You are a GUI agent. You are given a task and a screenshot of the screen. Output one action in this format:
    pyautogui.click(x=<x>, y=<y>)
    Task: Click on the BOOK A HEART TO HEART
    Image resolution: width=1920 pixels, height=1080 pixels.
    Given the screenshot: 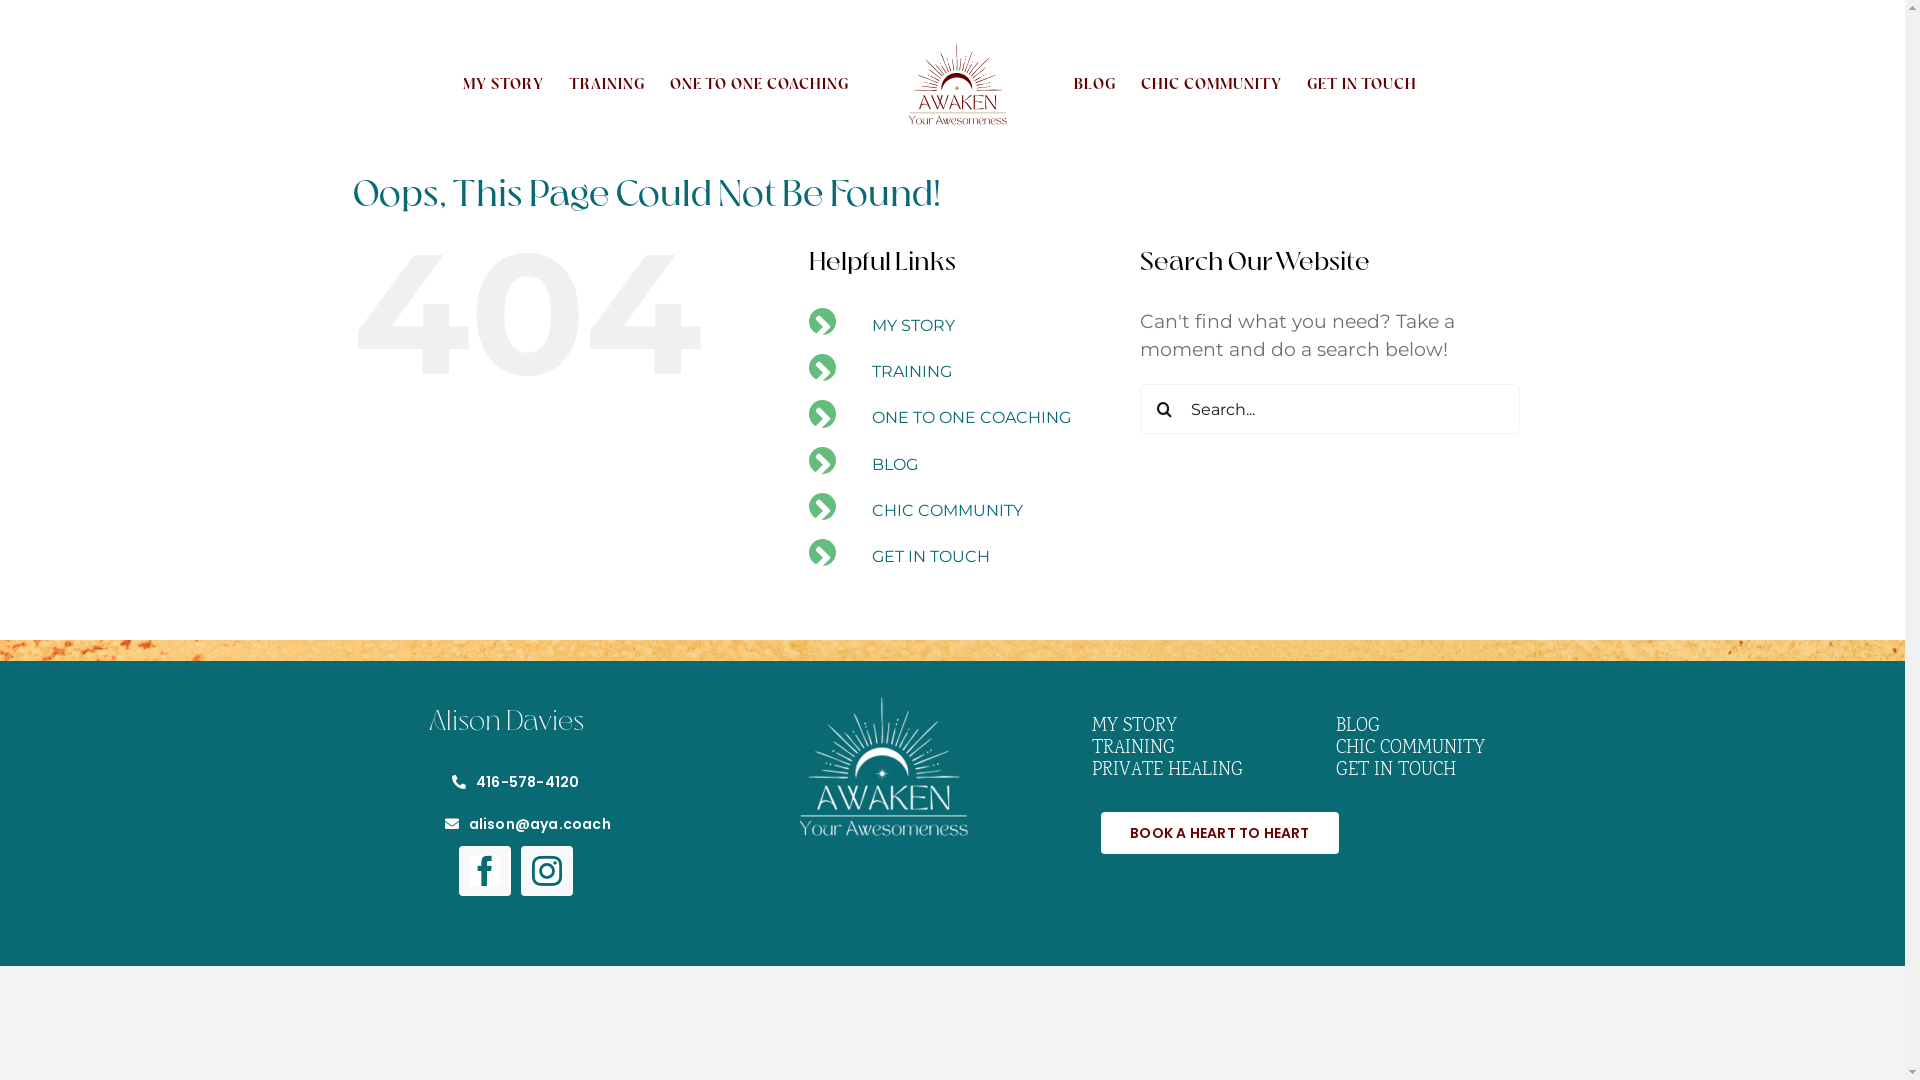 What is the action you would take?
    pyautogui.click(x=1220, y=834)
    